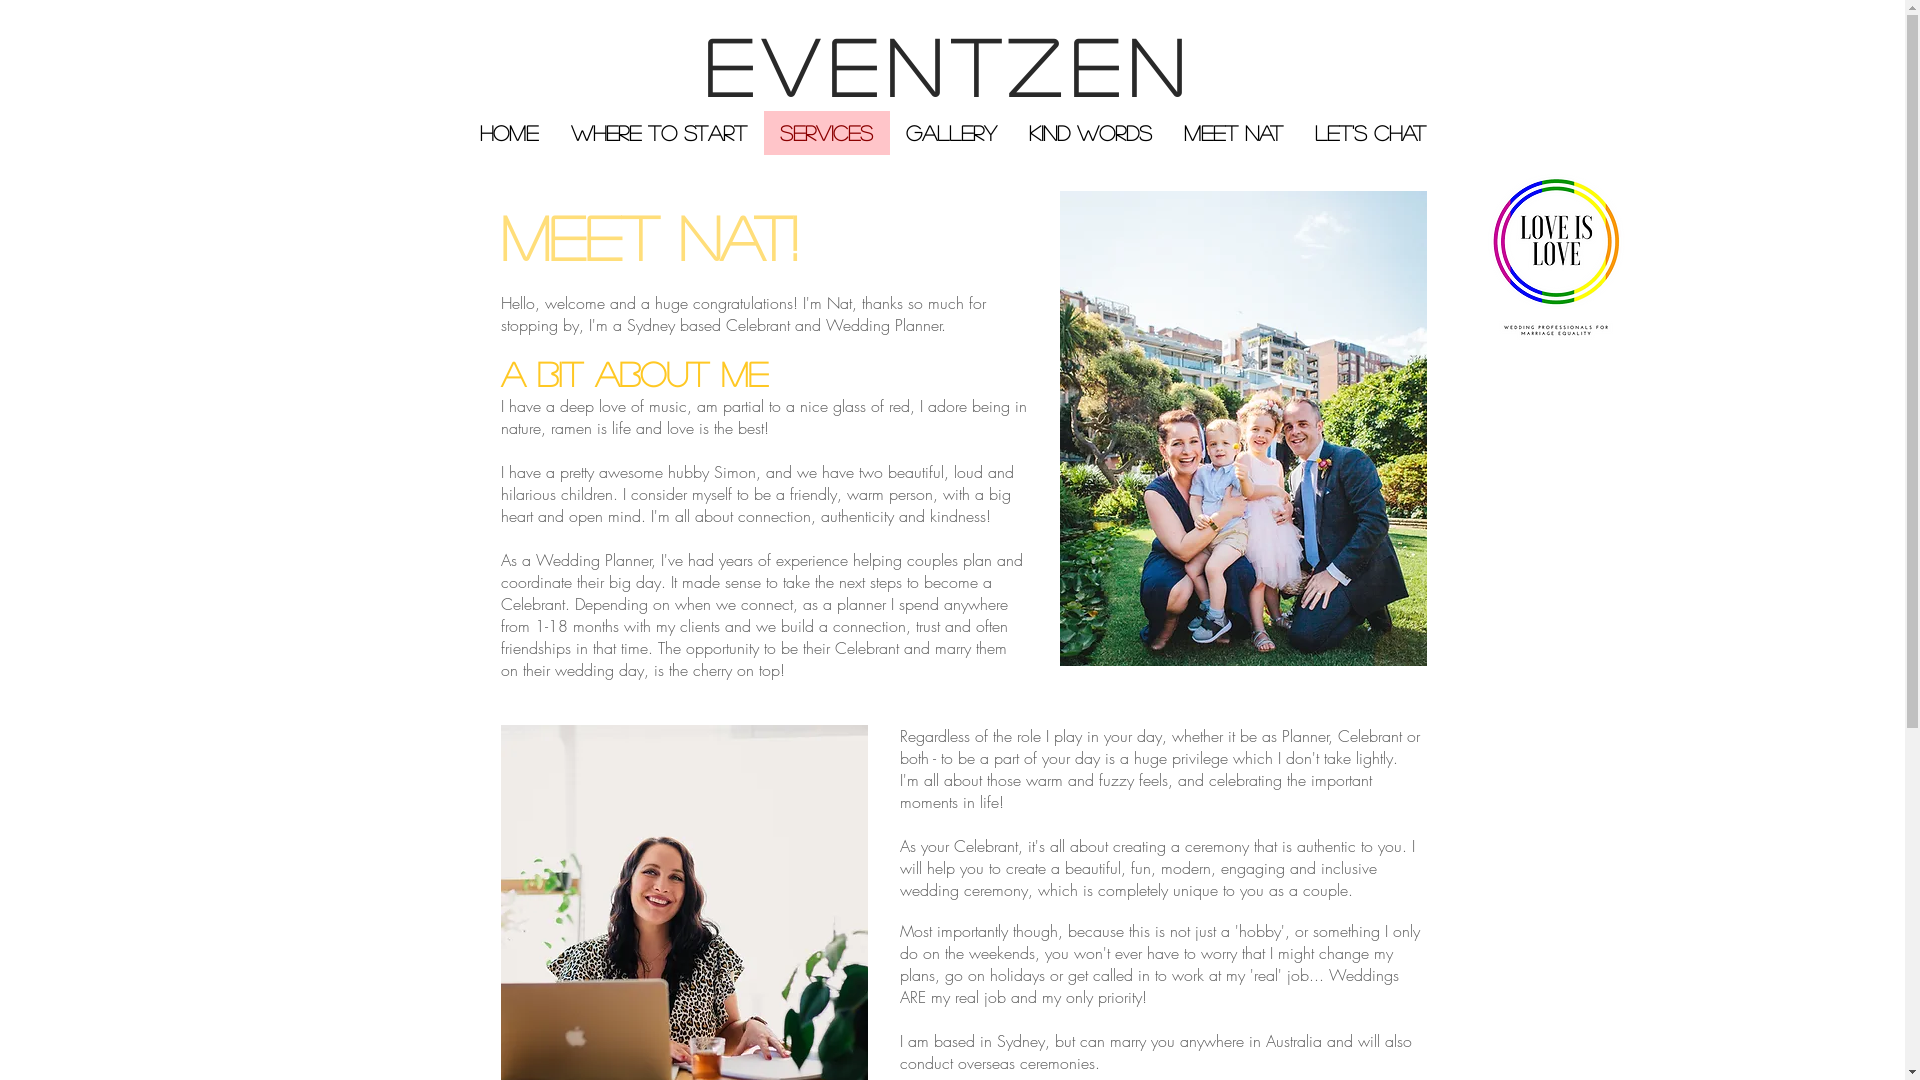 This screenshot has width=1920, height=1080. Describe the element at coordinates (510, 133) in the screenshot. I see `Home` at that location.